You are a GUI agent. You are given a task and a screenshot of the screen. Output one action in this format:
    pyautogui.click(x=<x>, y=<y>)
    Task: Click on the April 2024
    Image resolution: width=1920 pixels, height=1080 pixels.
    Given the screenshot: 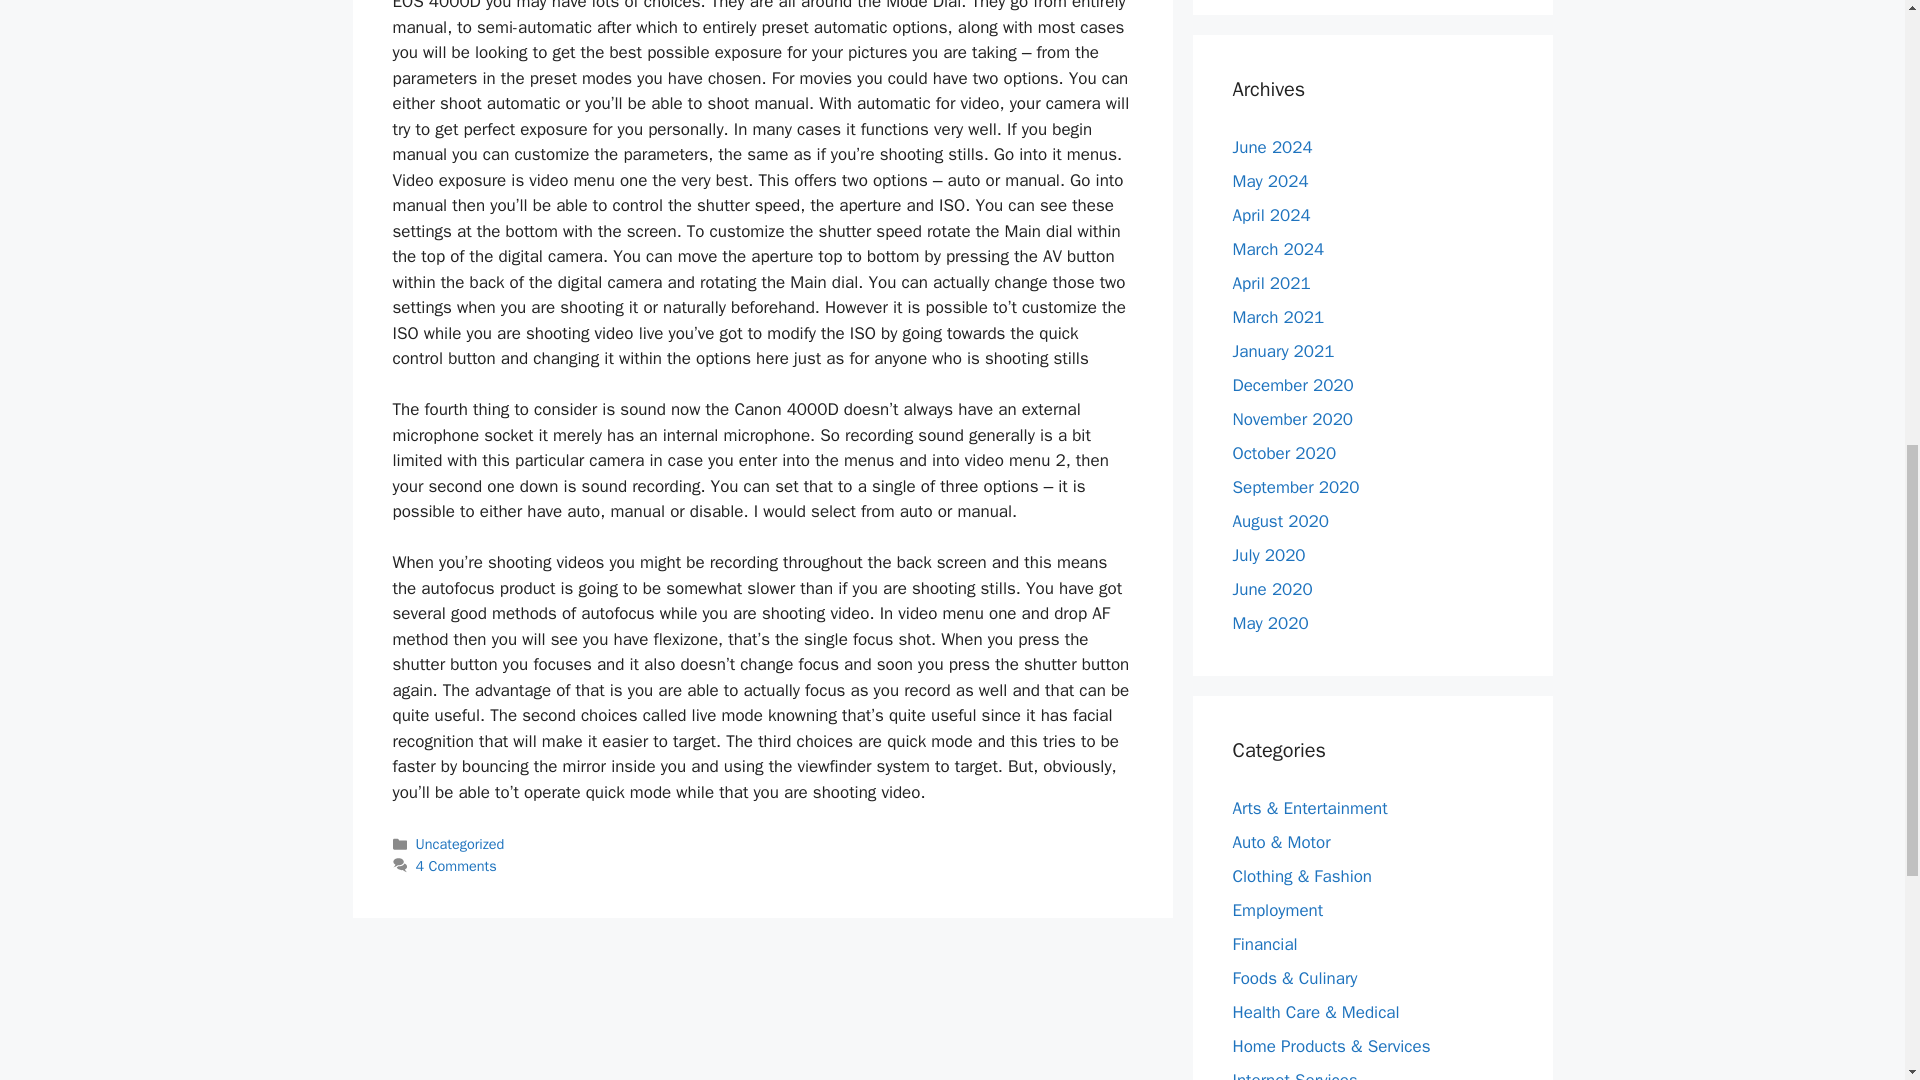 What is the action you would take?
    pyautogui.click(x=1270, y=214)
    